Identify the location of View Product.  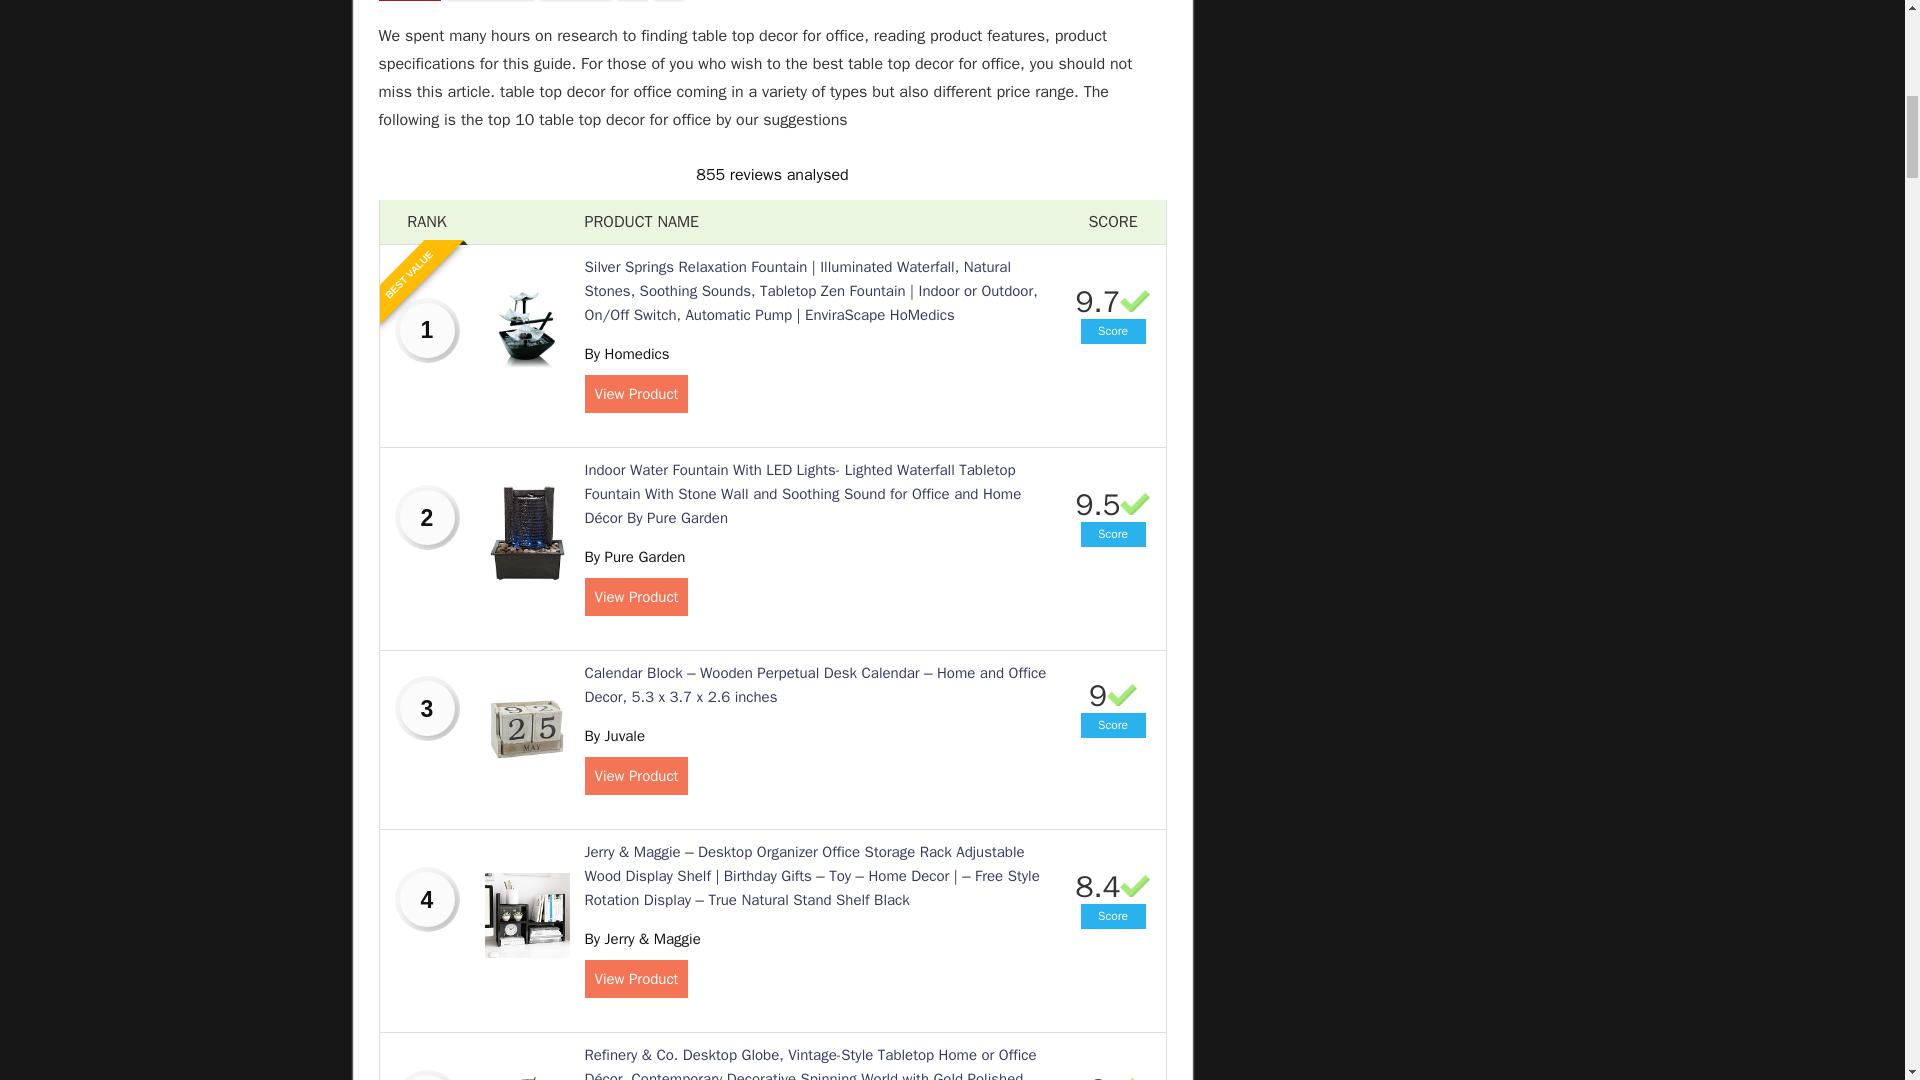
(635, 776).